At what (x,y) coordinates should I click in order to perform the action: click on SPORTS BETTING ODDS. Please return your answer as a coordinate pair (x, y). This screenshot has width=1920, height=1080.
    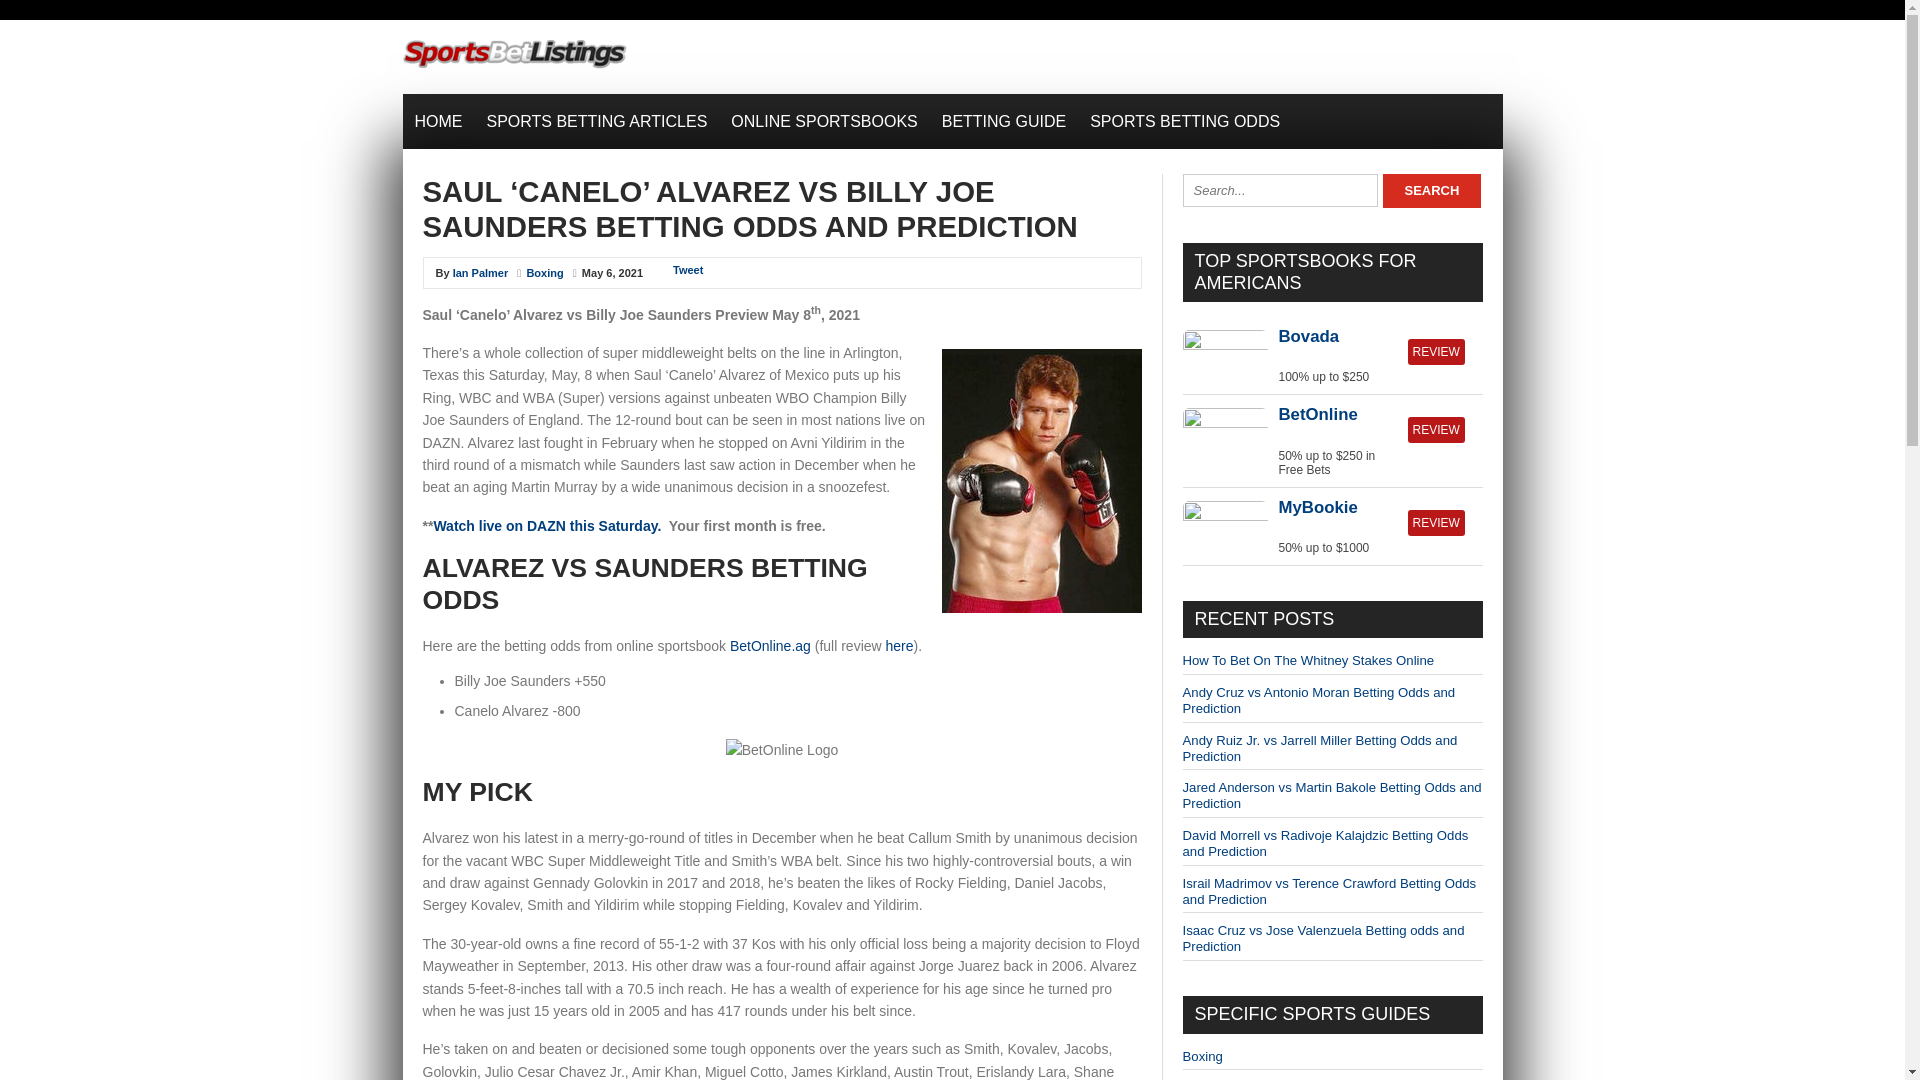
    Looking at the image, I should click on (1184, 121).